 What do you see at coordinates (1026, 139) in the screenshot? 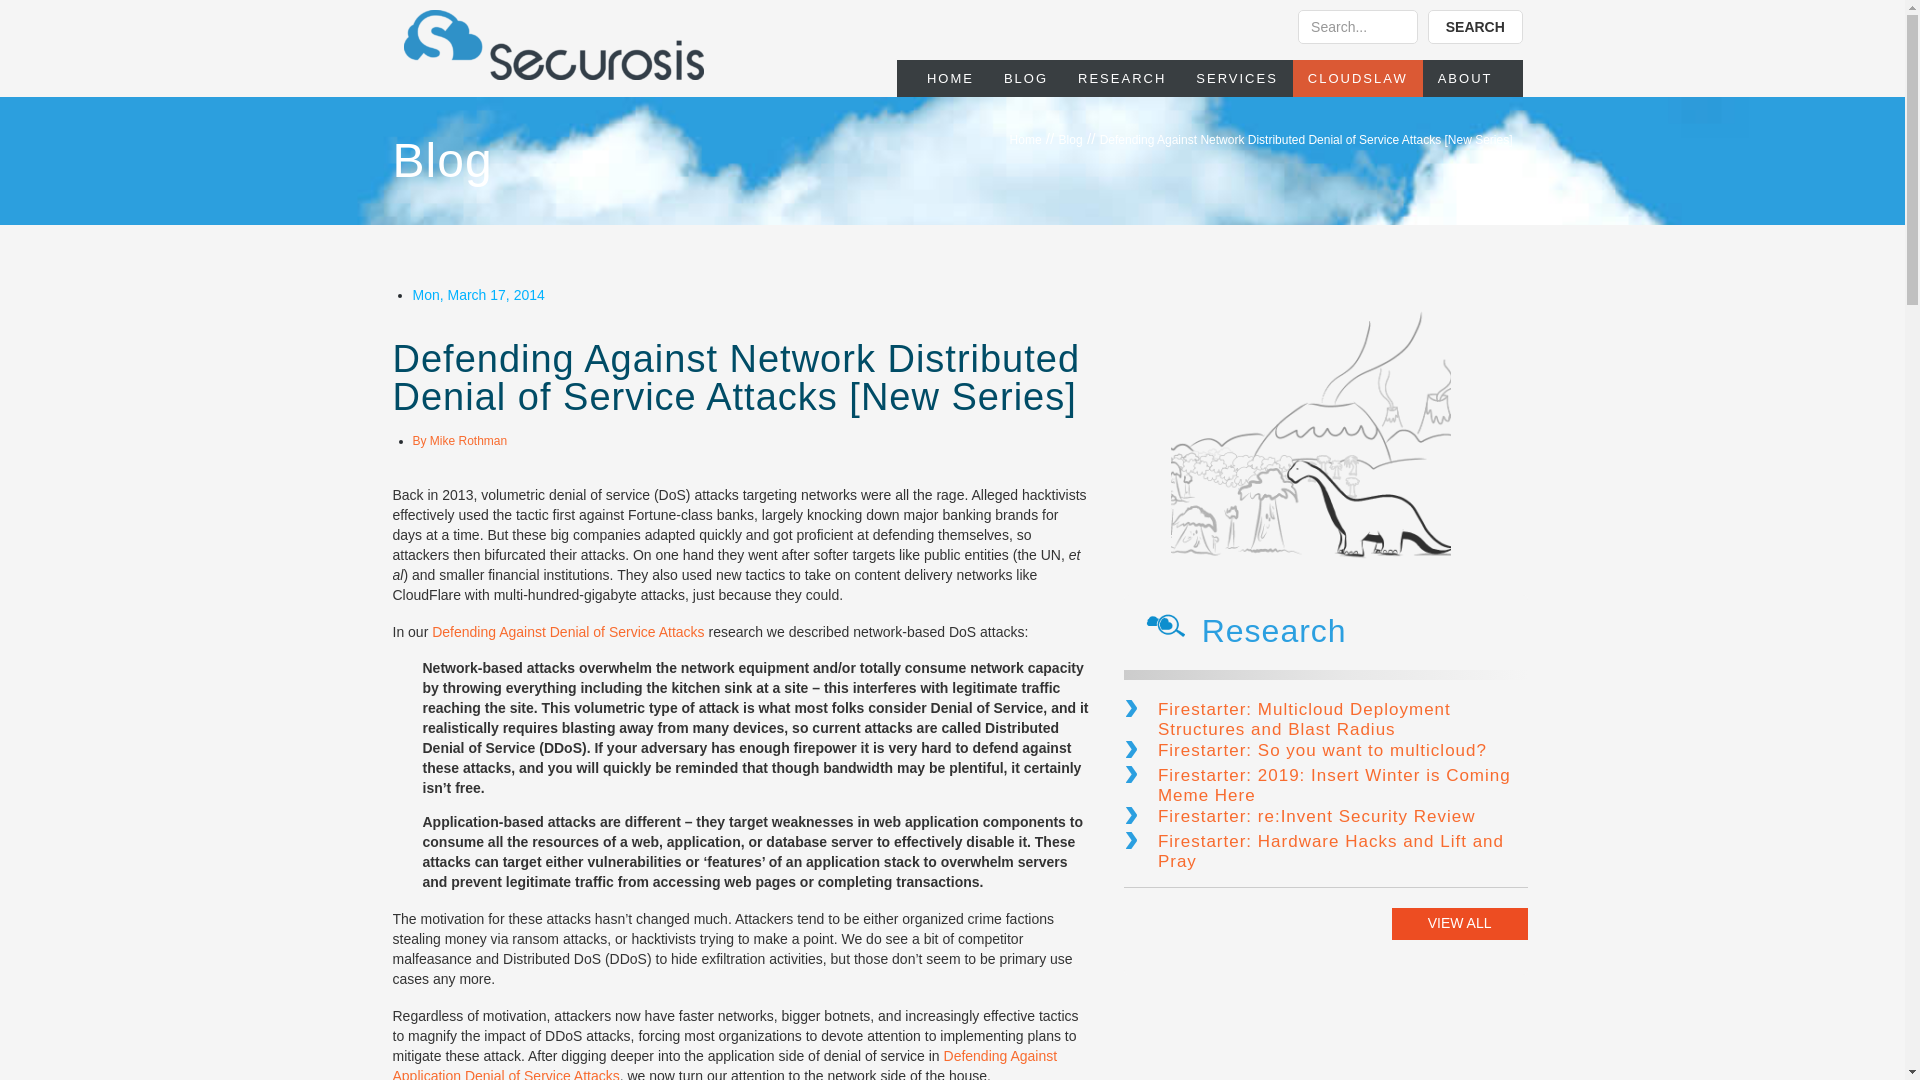
I see `Home` at bounding box center [1026, 139].